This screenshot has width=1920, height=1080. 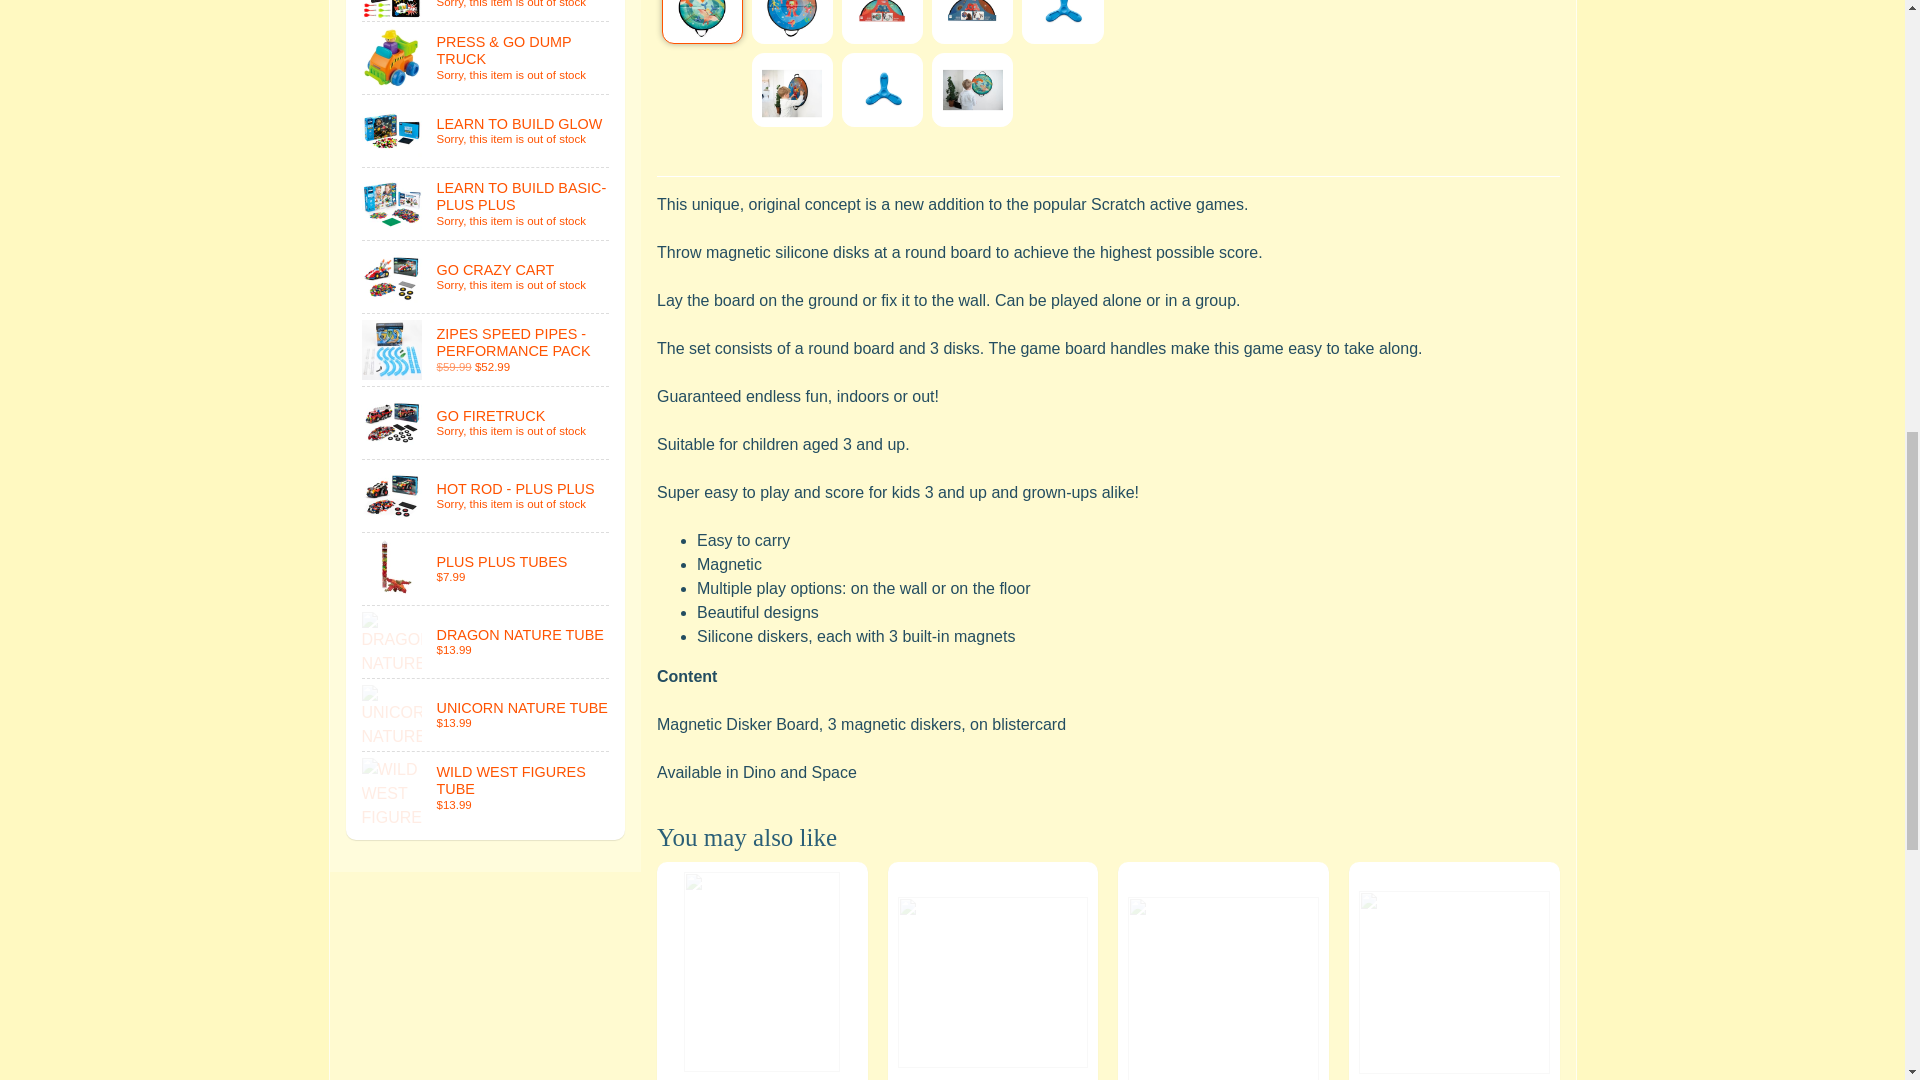 I want to click on UNICORN NATURE TUBE, so click(x=486, y=714).